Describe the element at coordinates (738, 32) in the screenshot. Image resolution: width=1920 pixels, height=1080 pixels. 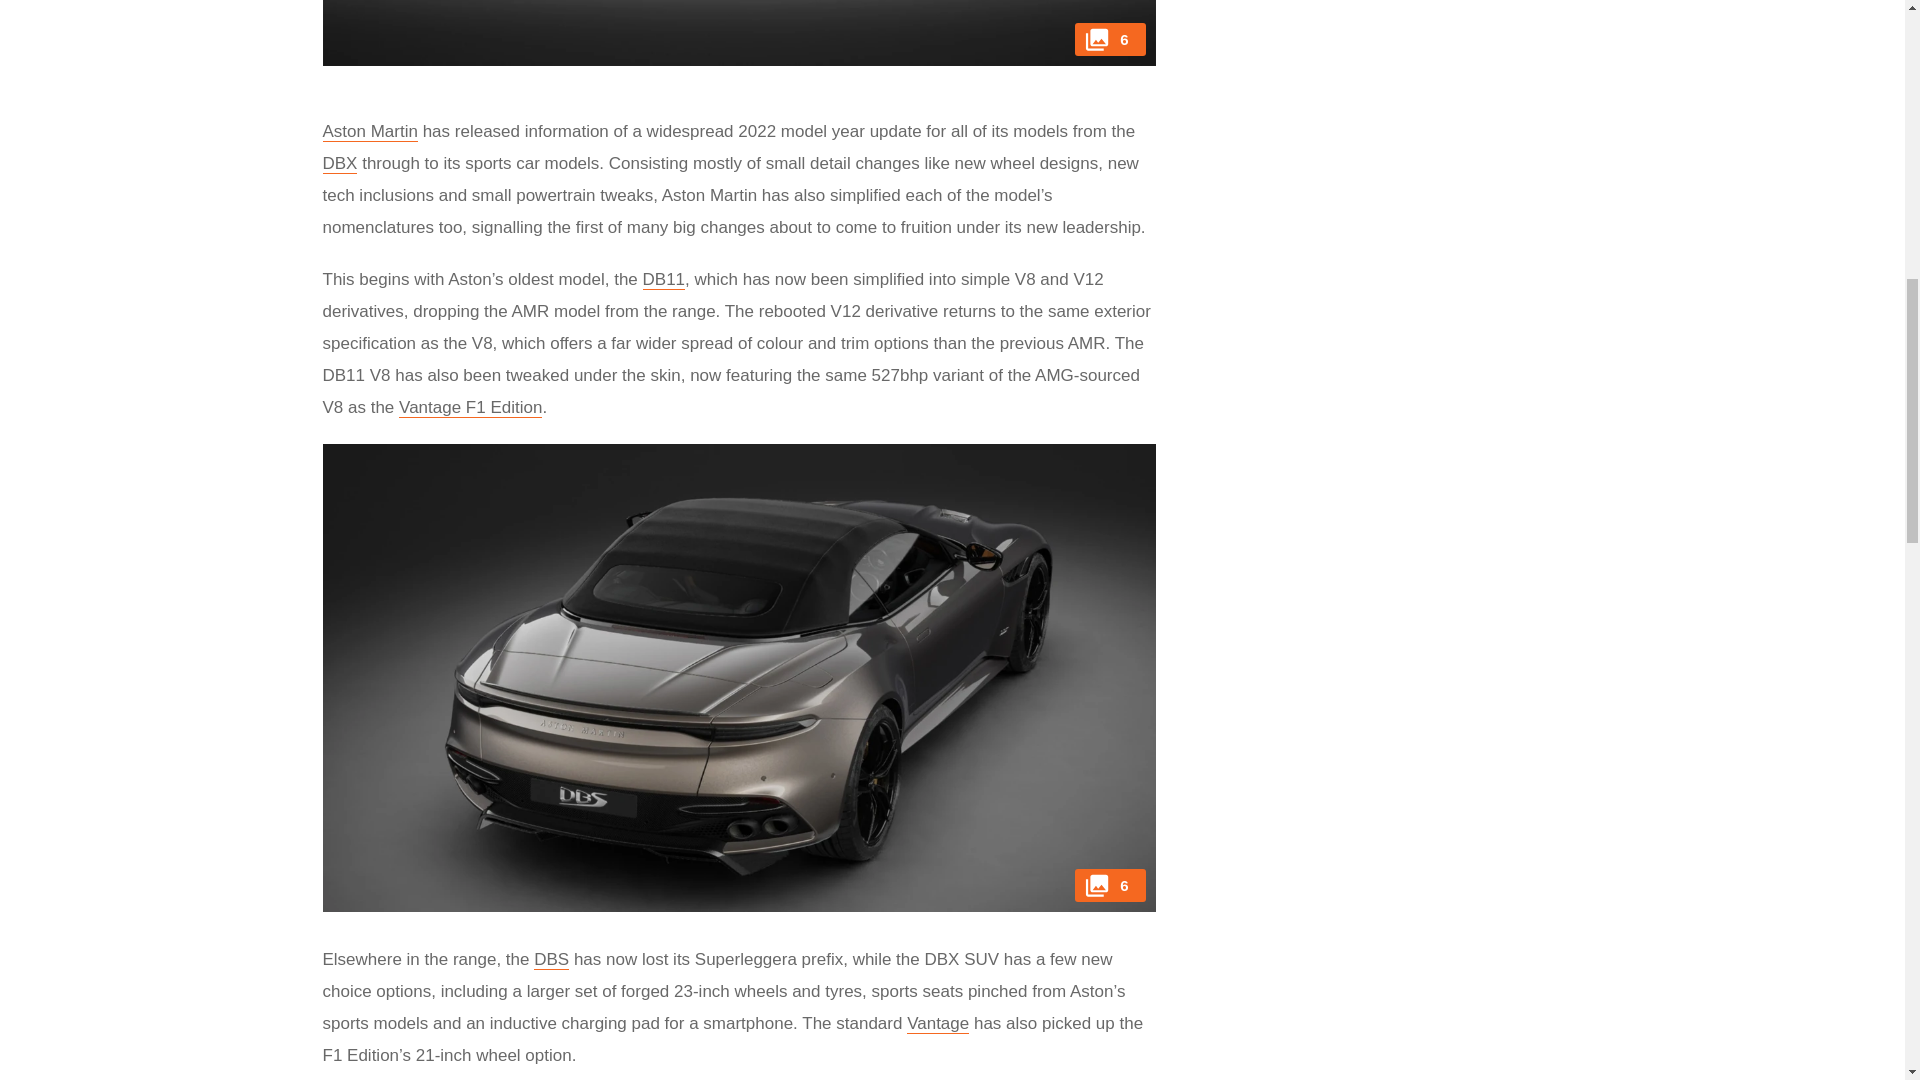
I see `6` at that location.